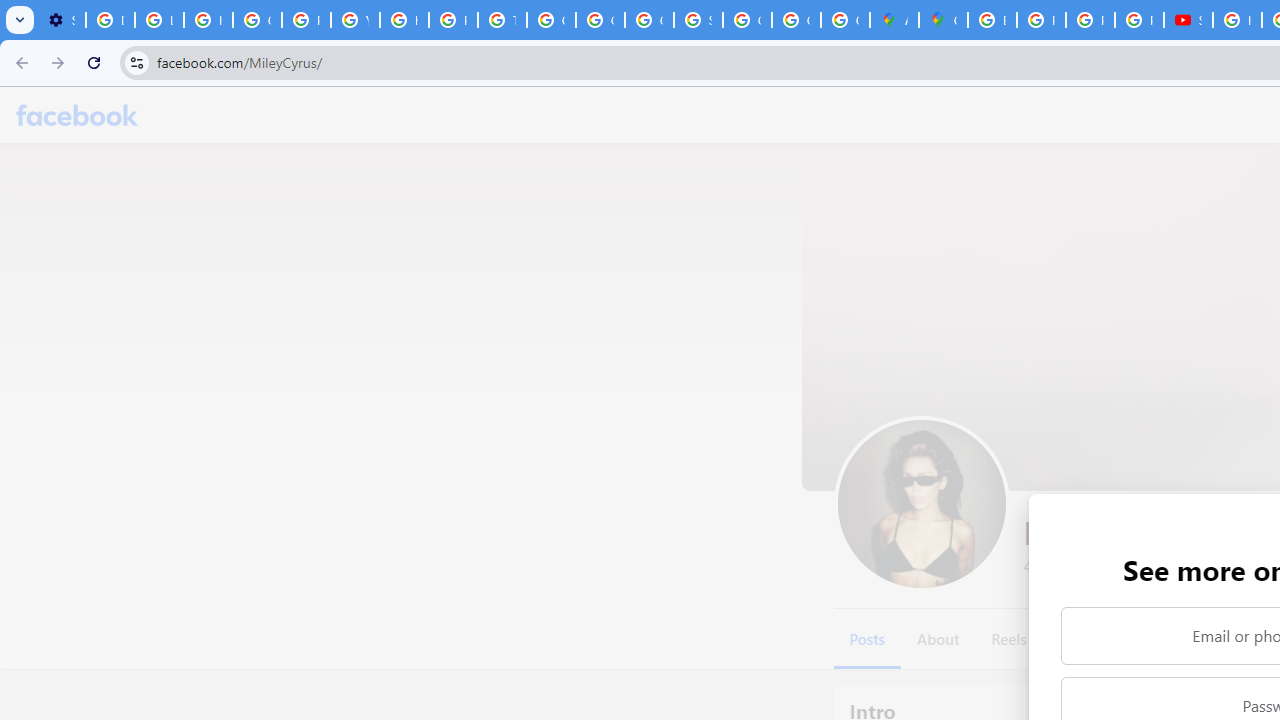 Image resolution: width=1280 pixels, height=720 pixels. What do you see at coordinates (110, 20) in the screenshot?
I see `Delete photos & videos - Computer - Google Photos Help` at bounding box center [110, 20].